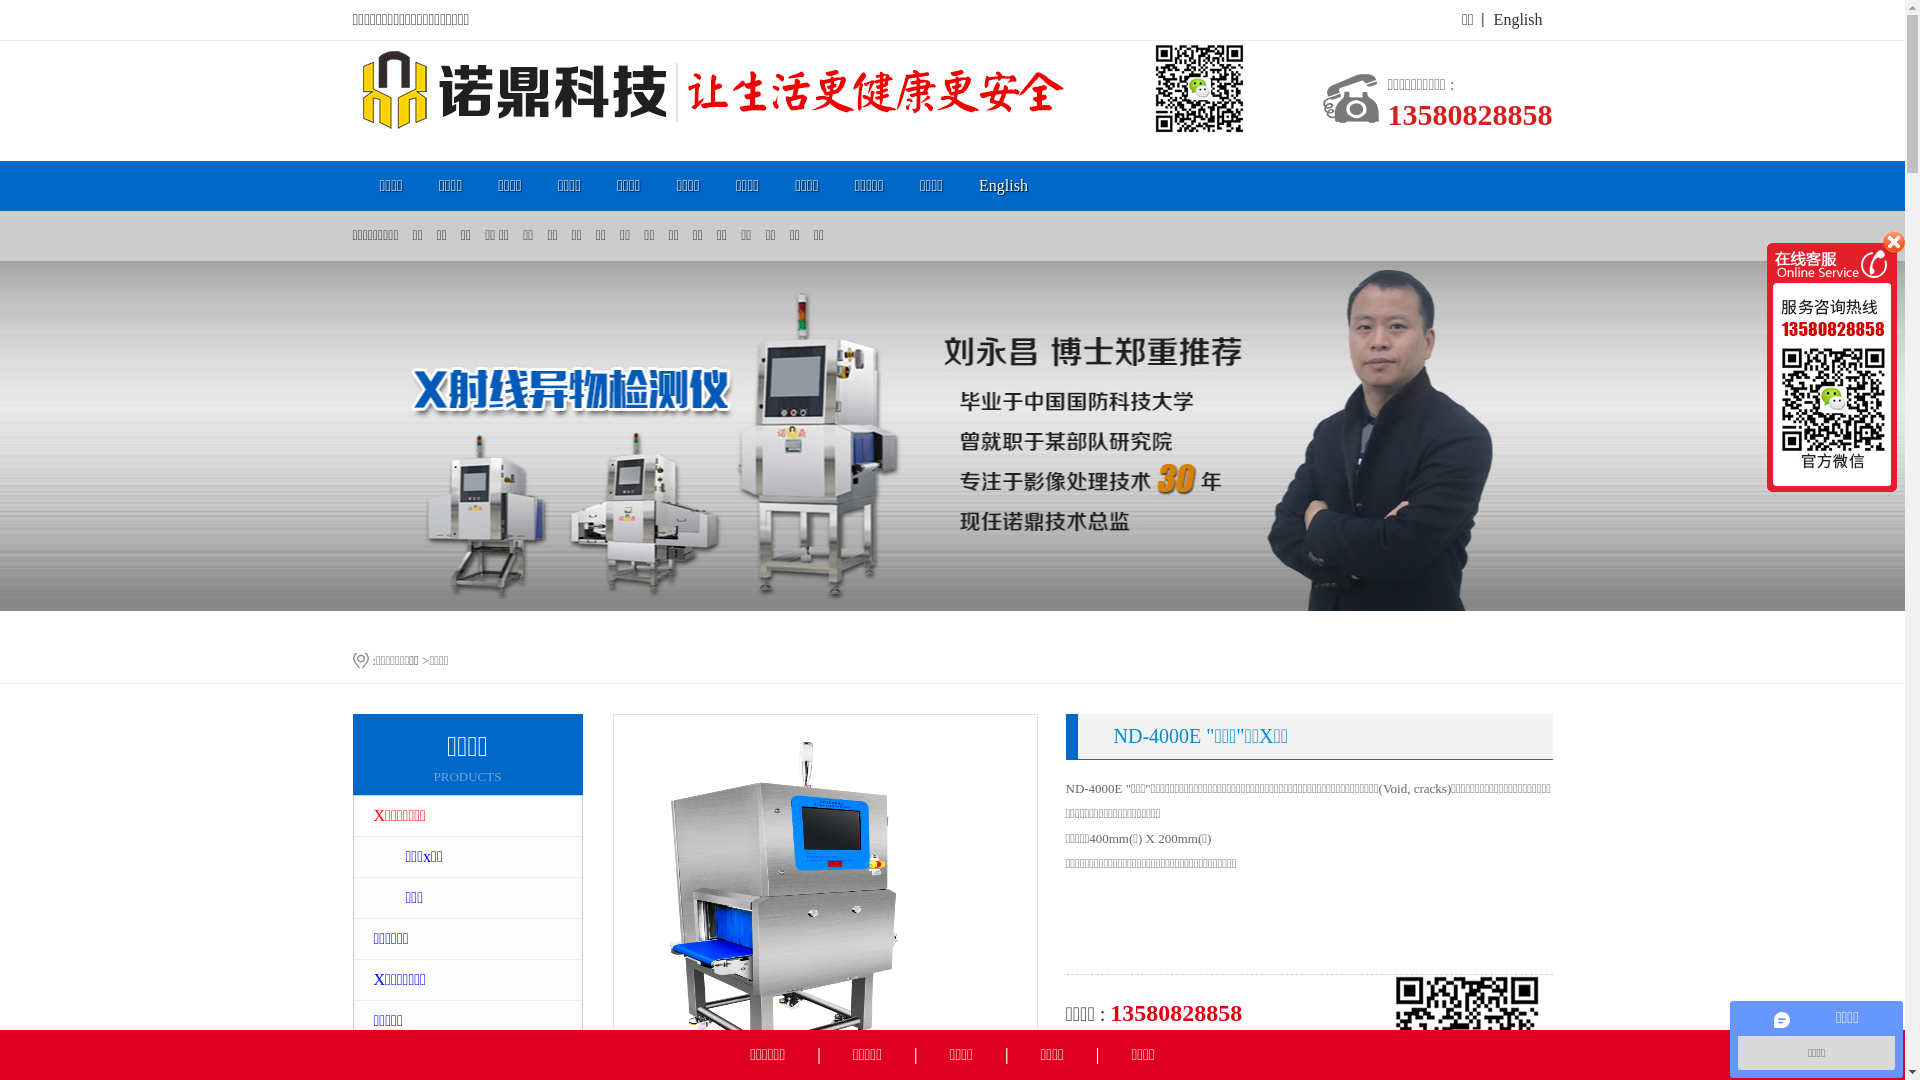  I want to click on English, so click(1004, 186).